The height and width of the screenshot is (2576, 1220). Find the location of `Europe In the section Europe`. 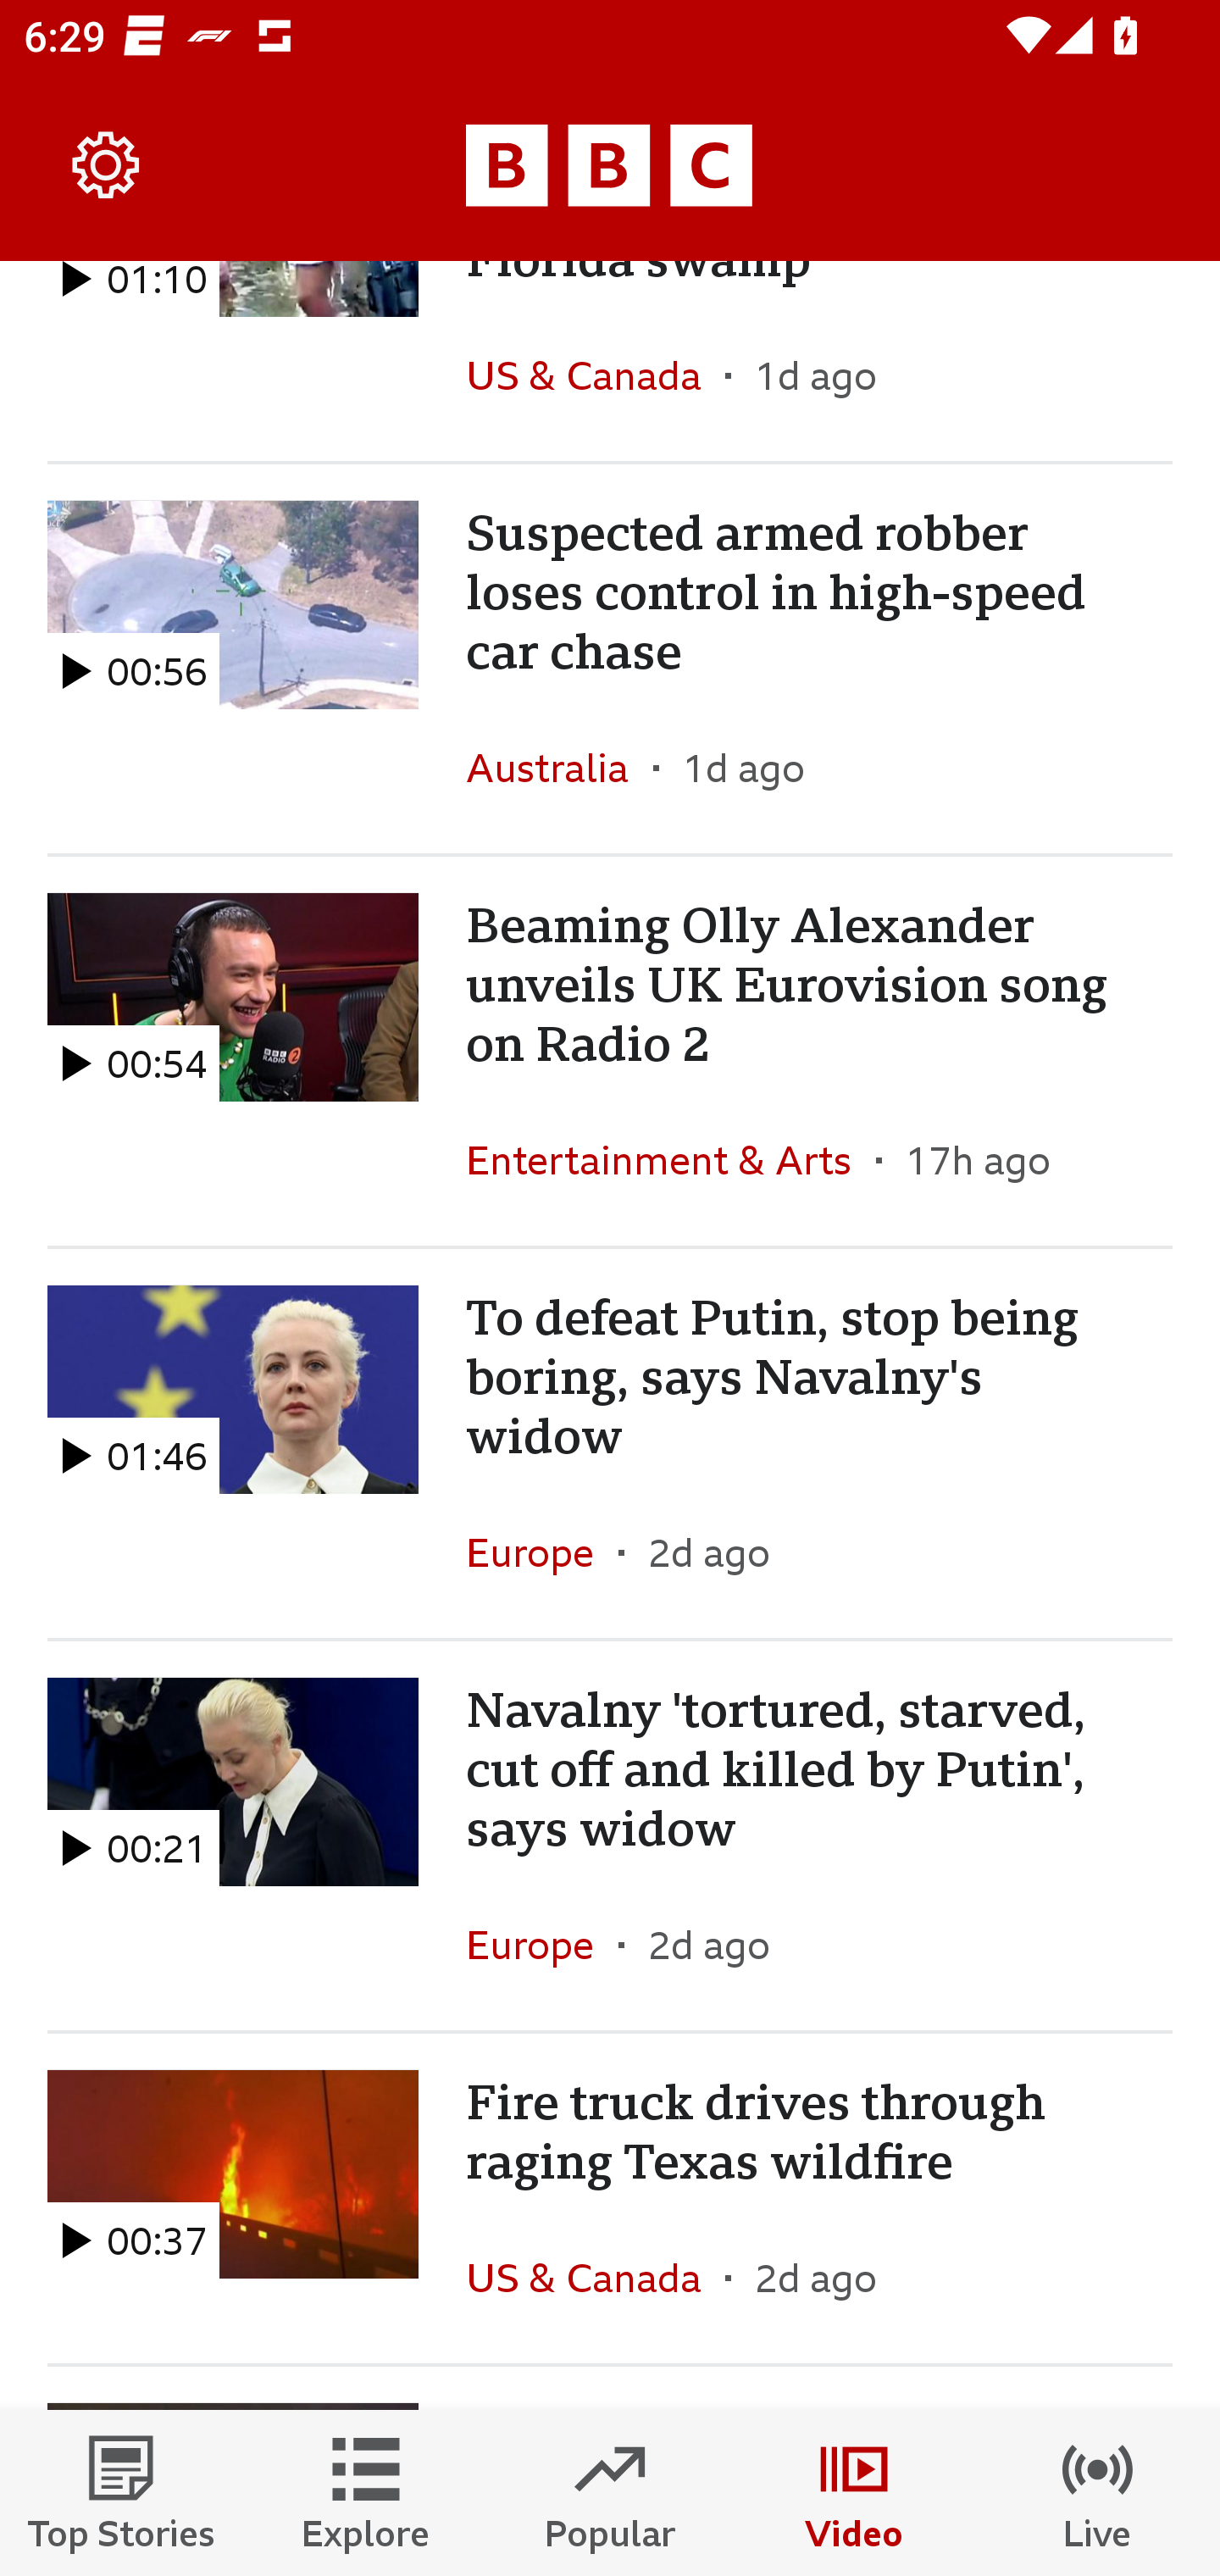

Europe In the section Europe is located at coordinates (542, 1552).